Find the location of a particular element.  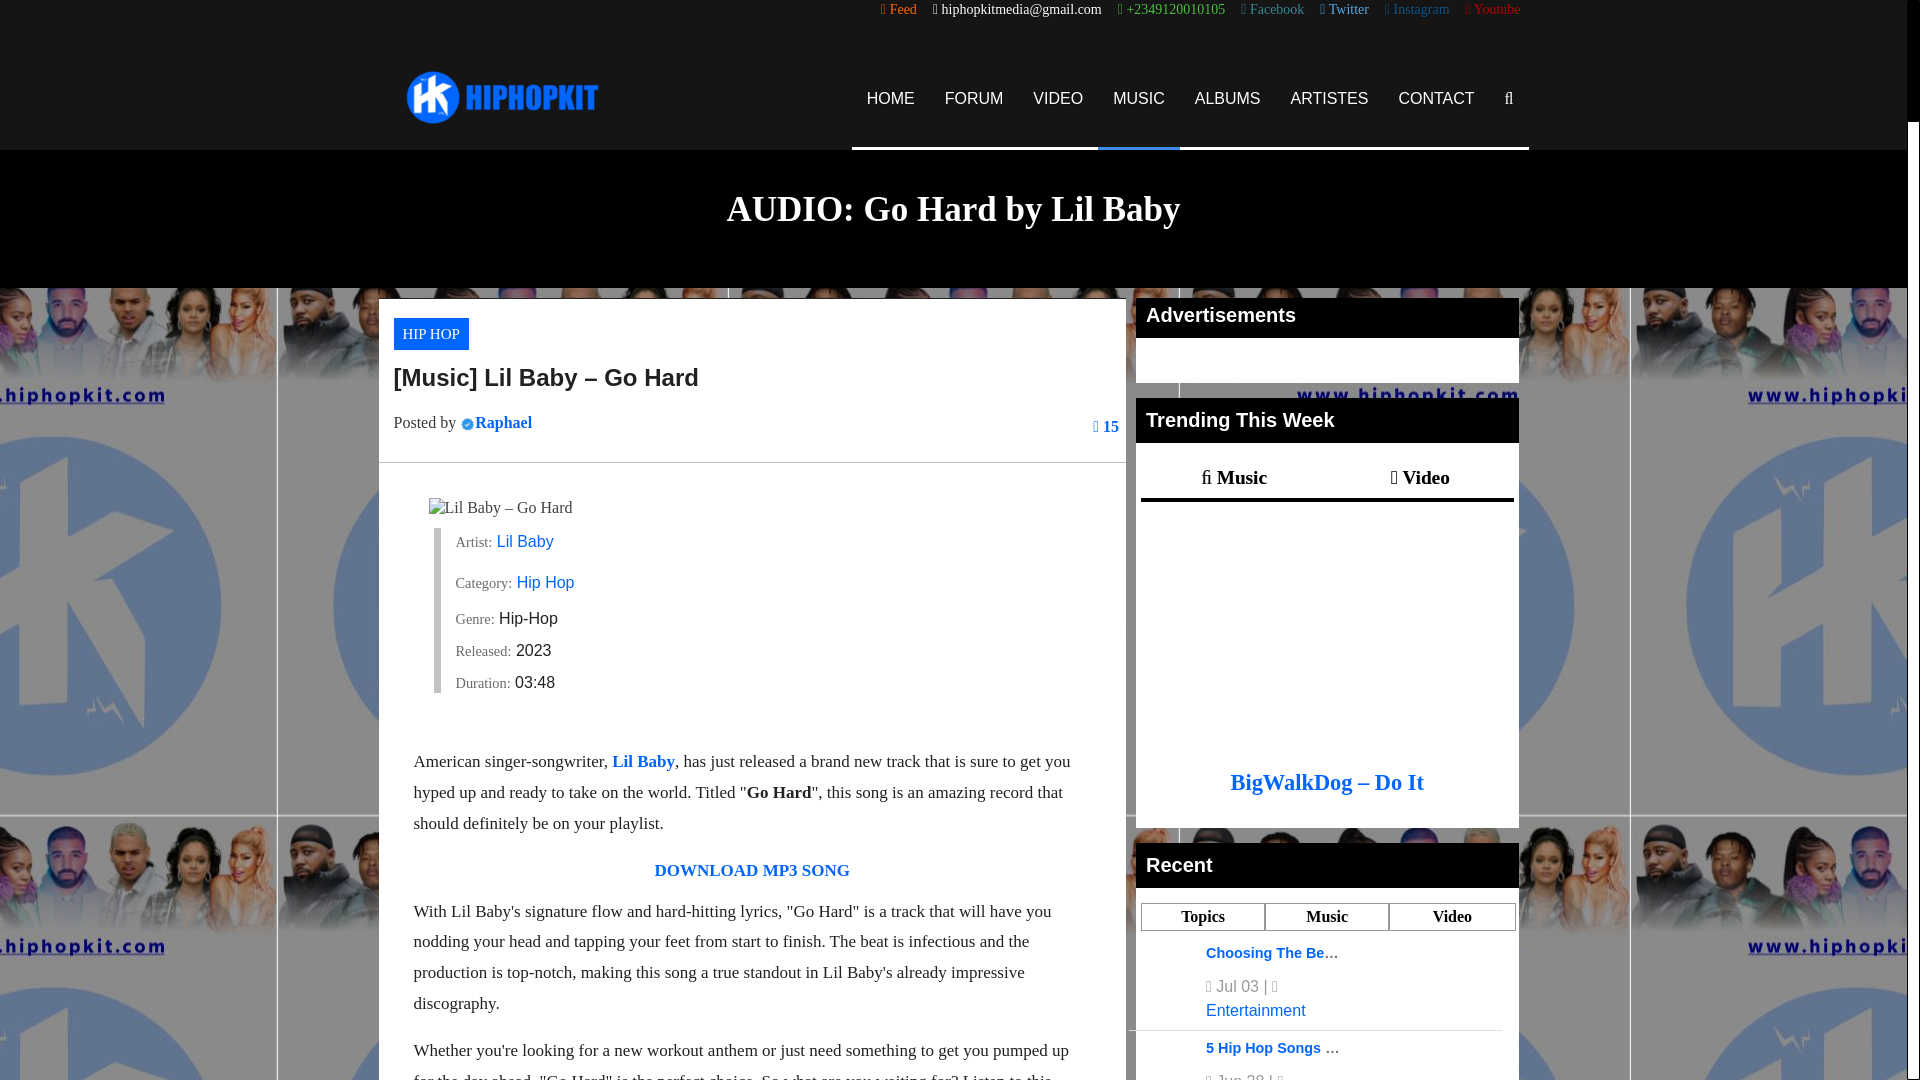

Instagram is located at coordinates (1416, 10).